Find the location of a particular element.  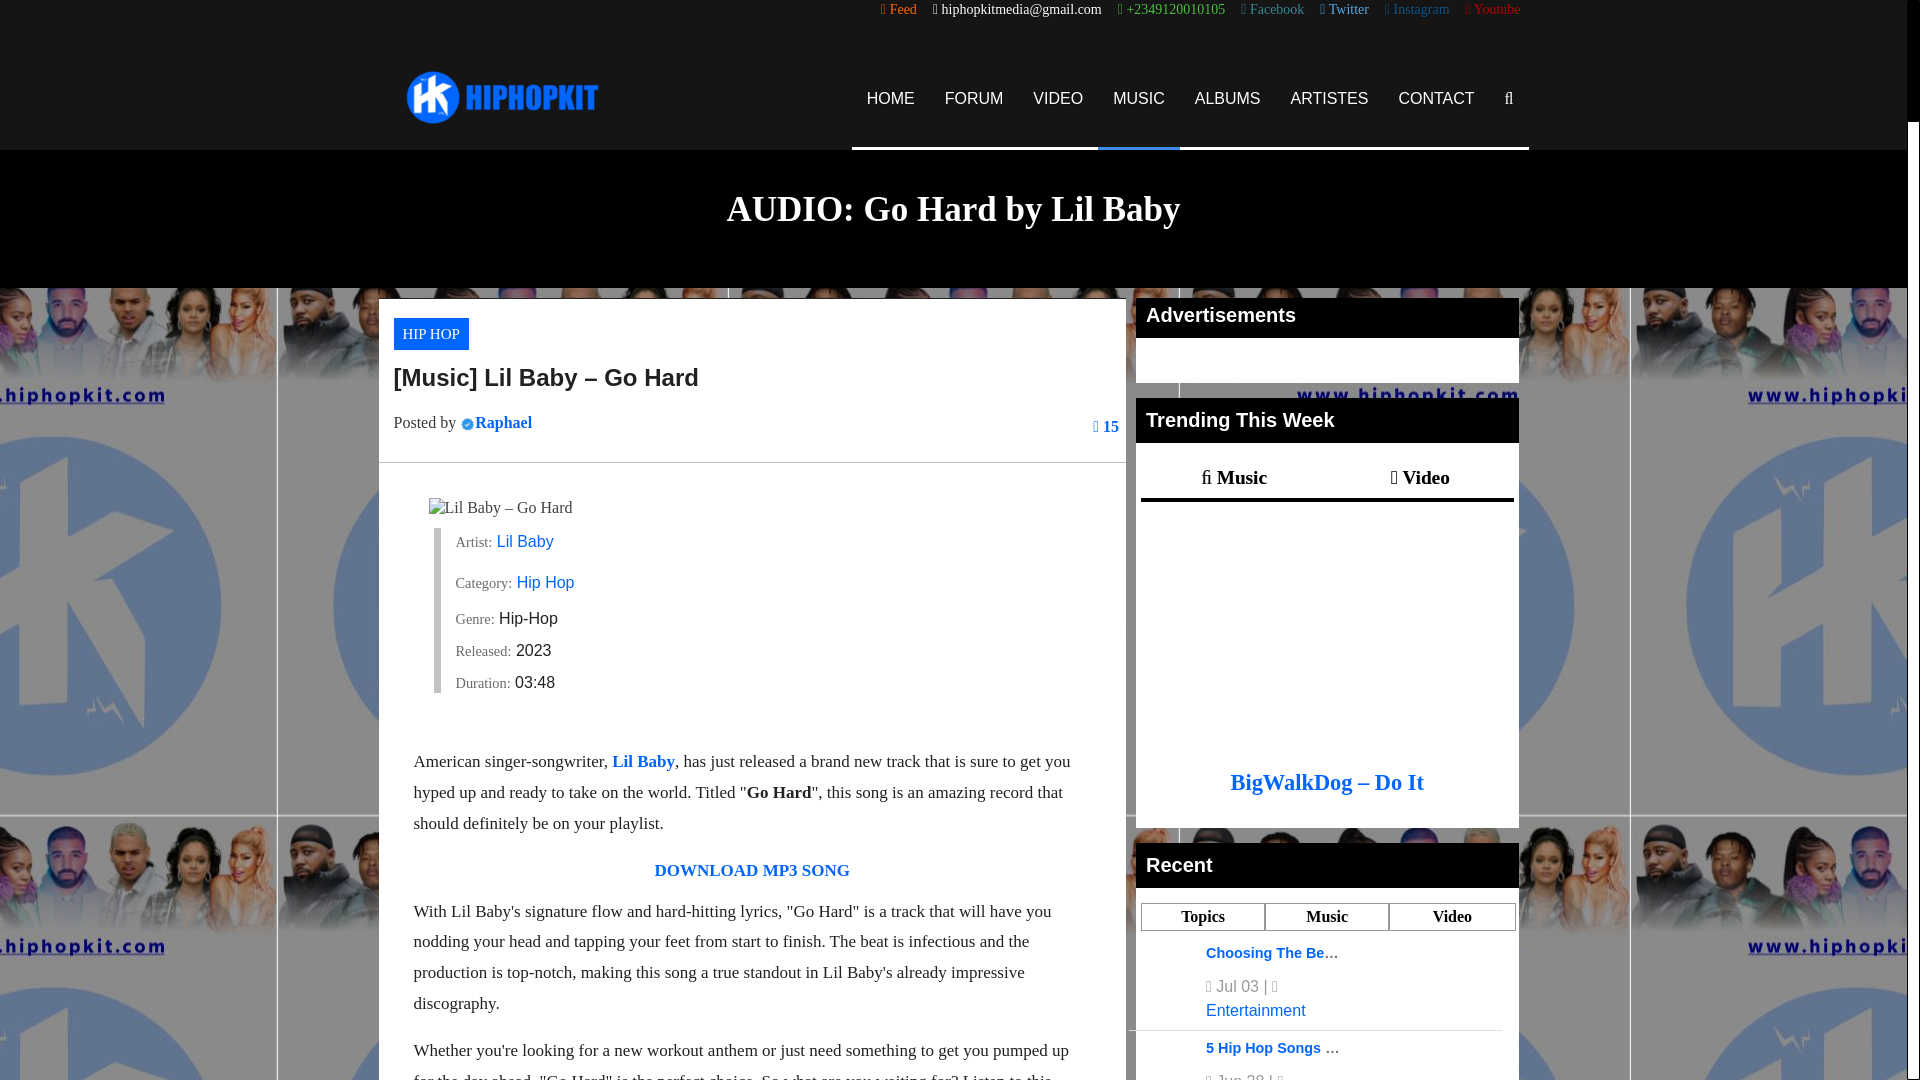

Instagram is located at coordinates (1416, 10).